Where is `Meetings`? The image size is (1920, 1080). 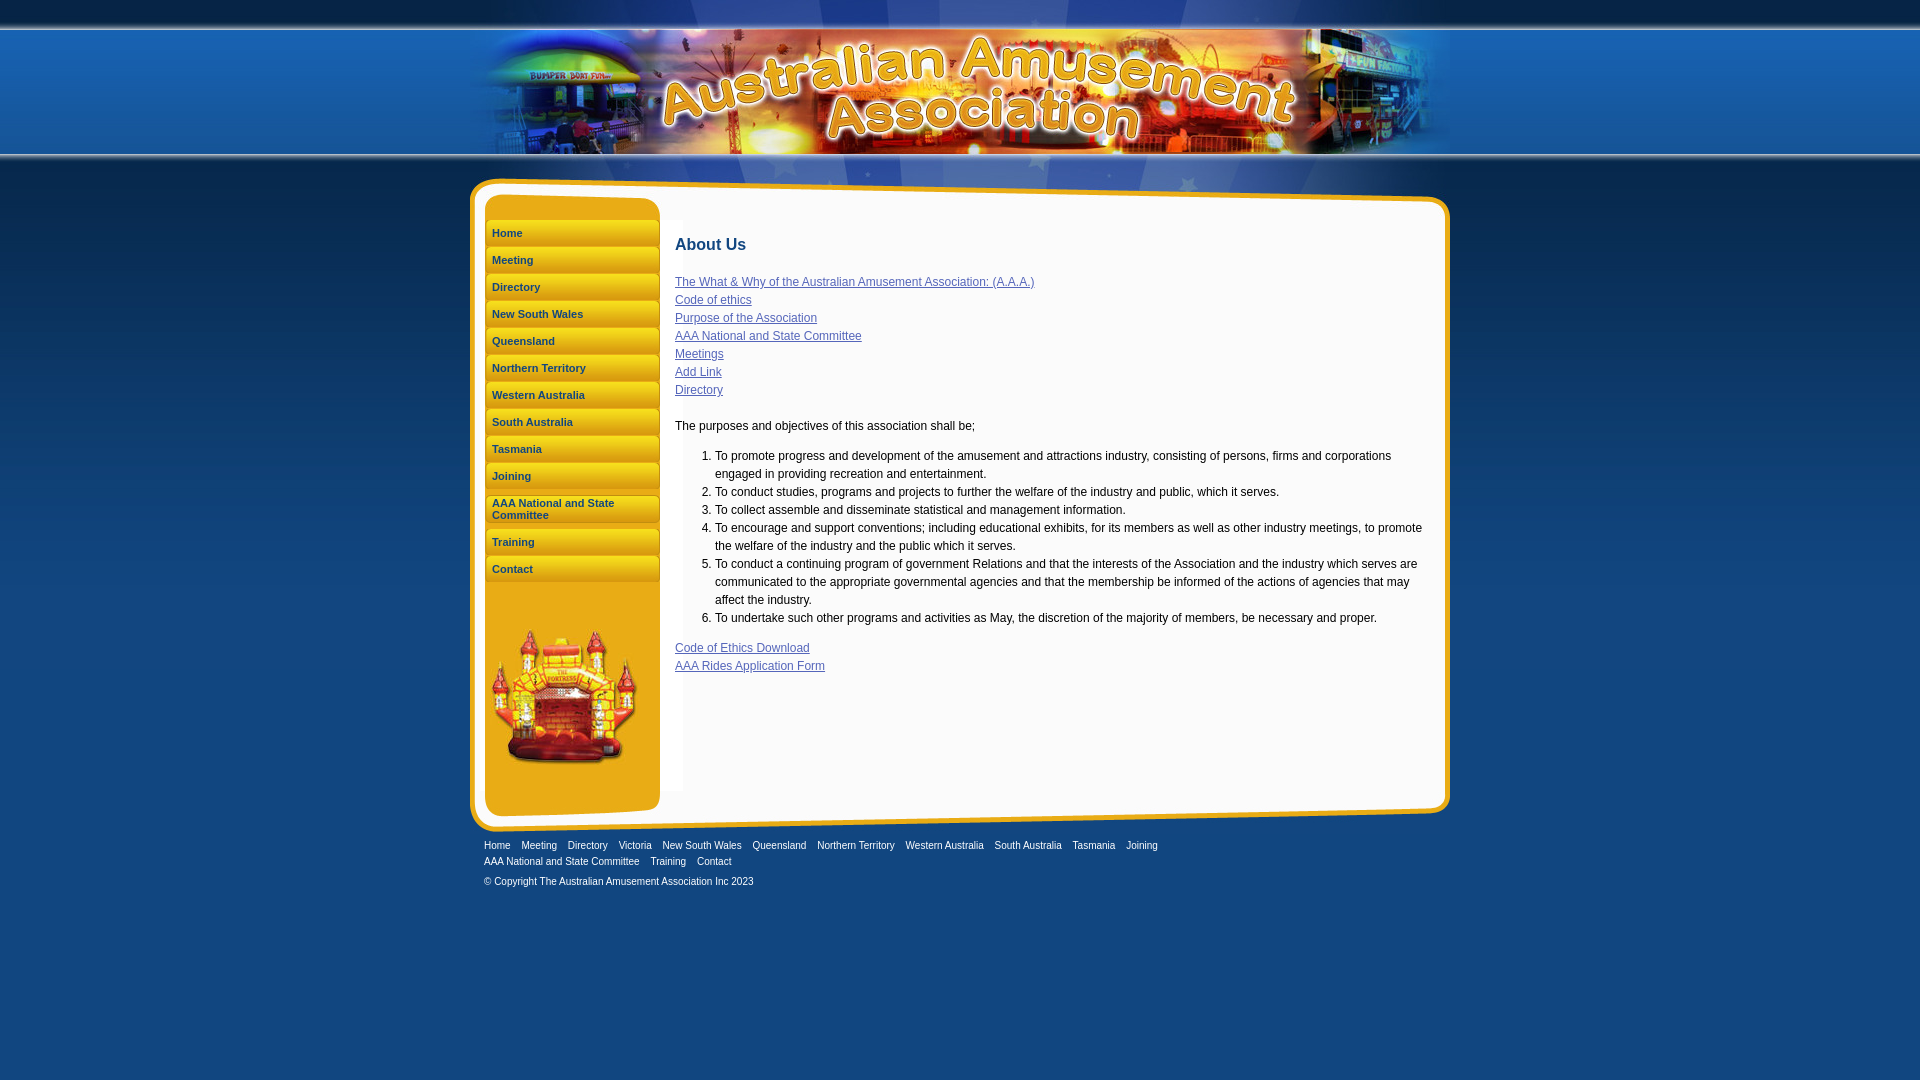
Meetings is located at coordinates (700, 354).